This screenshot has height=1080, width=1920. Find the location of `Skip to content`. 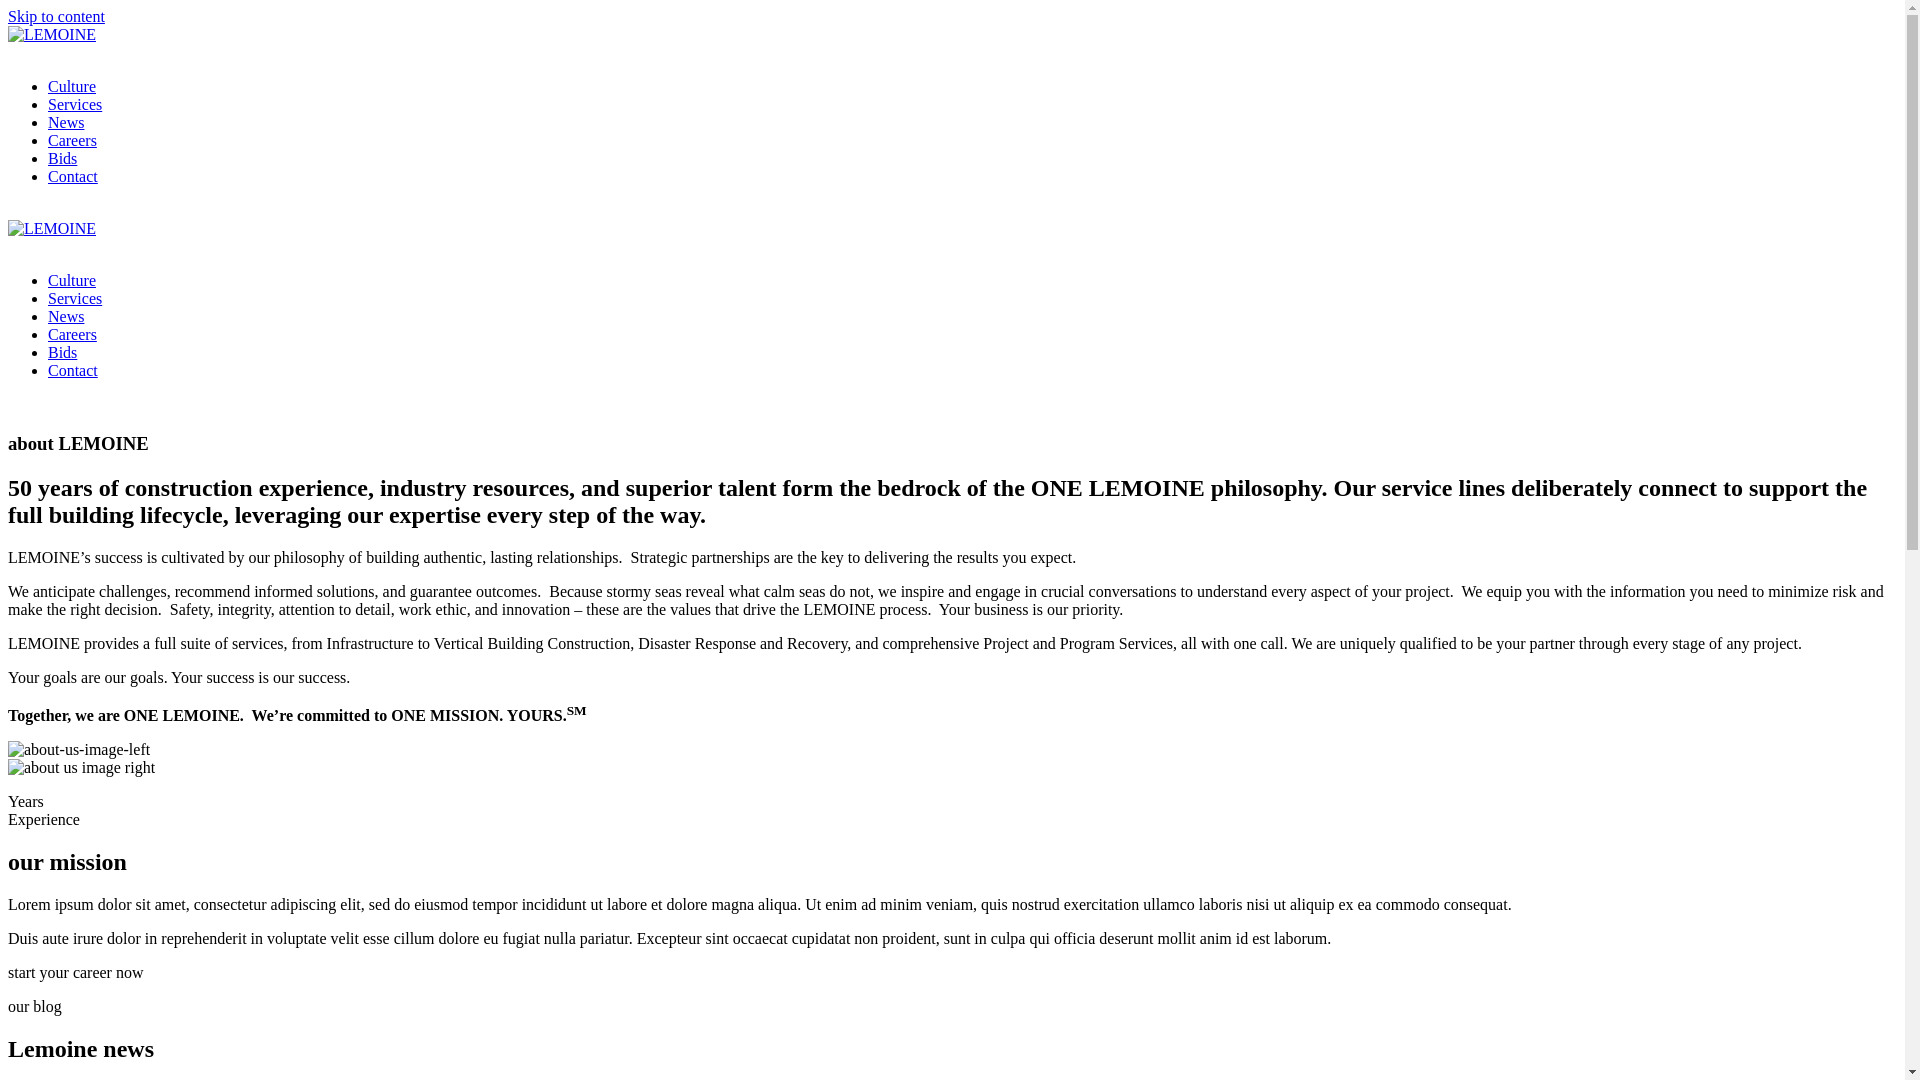

Skip to content is located at coordinates (56, 16).